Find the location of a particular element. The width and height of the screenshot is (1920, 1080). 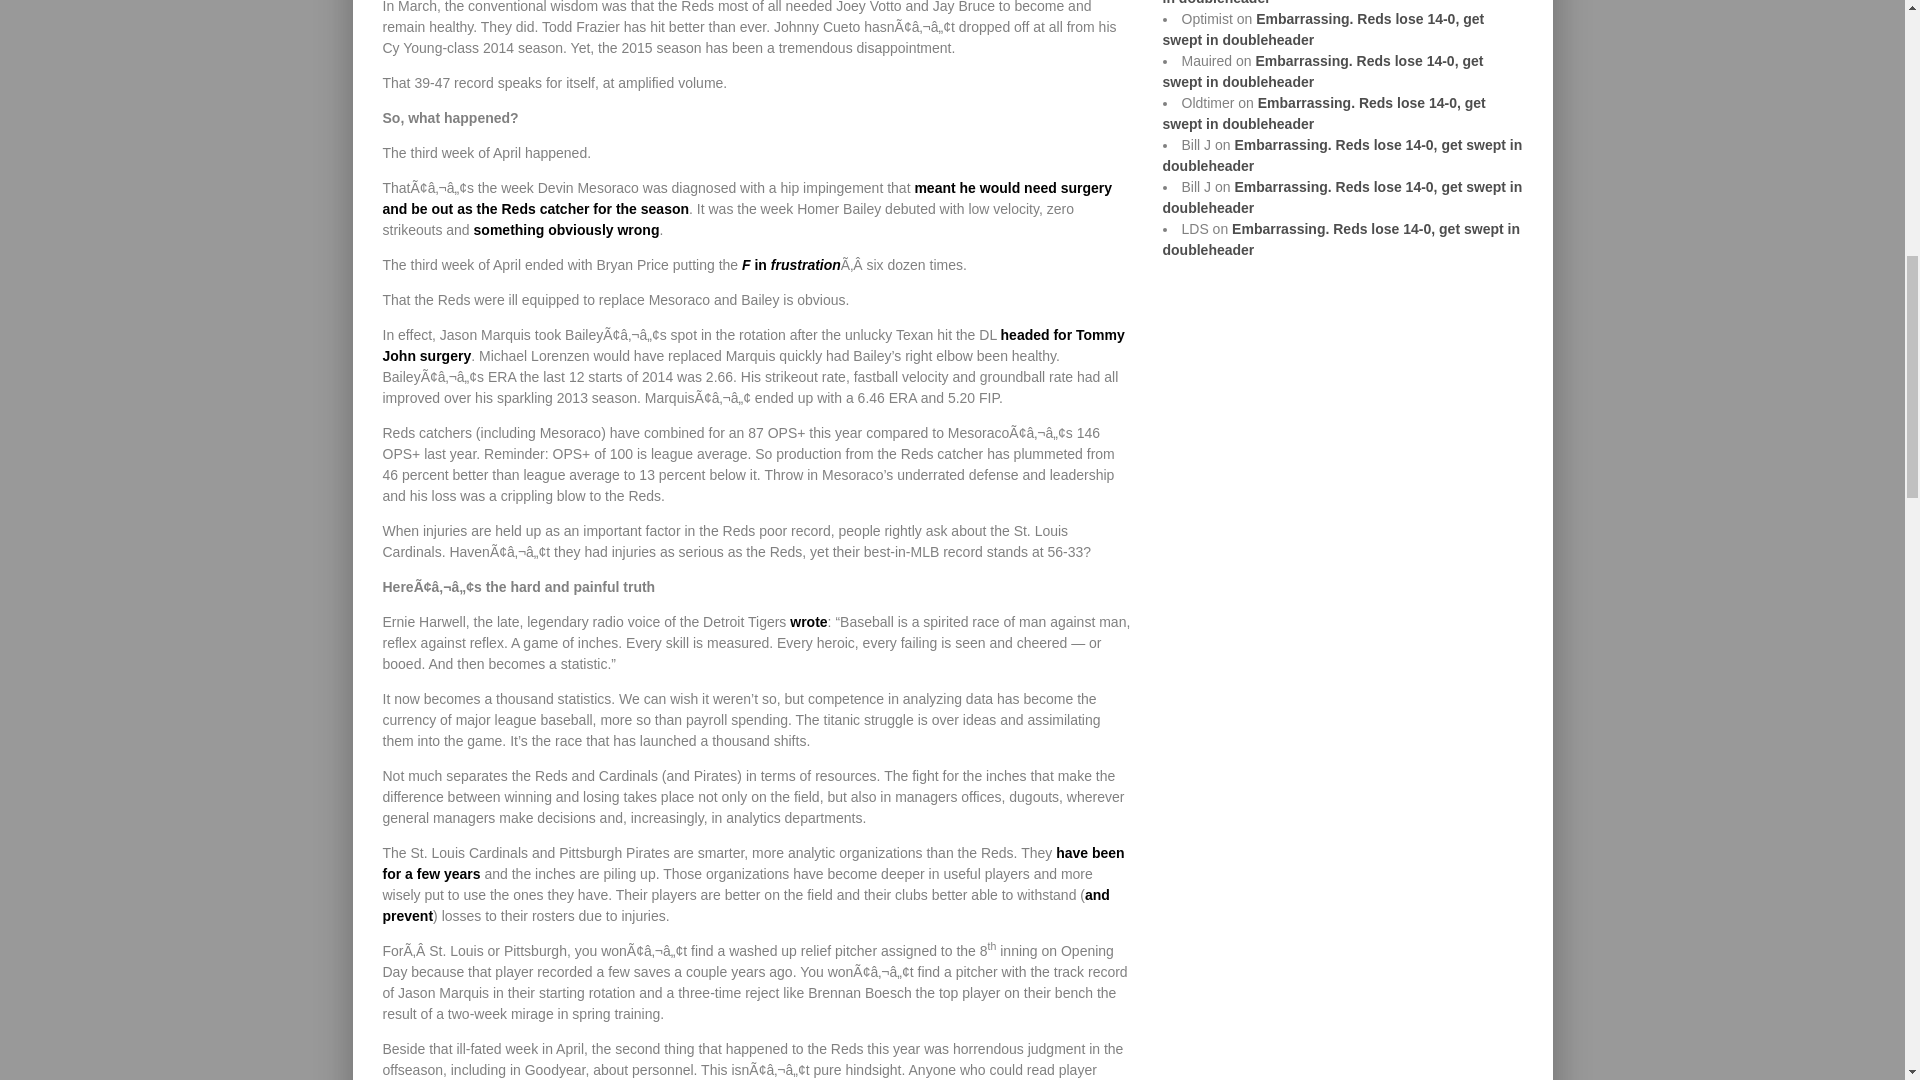

wrote is located at coordinates (808, 622).